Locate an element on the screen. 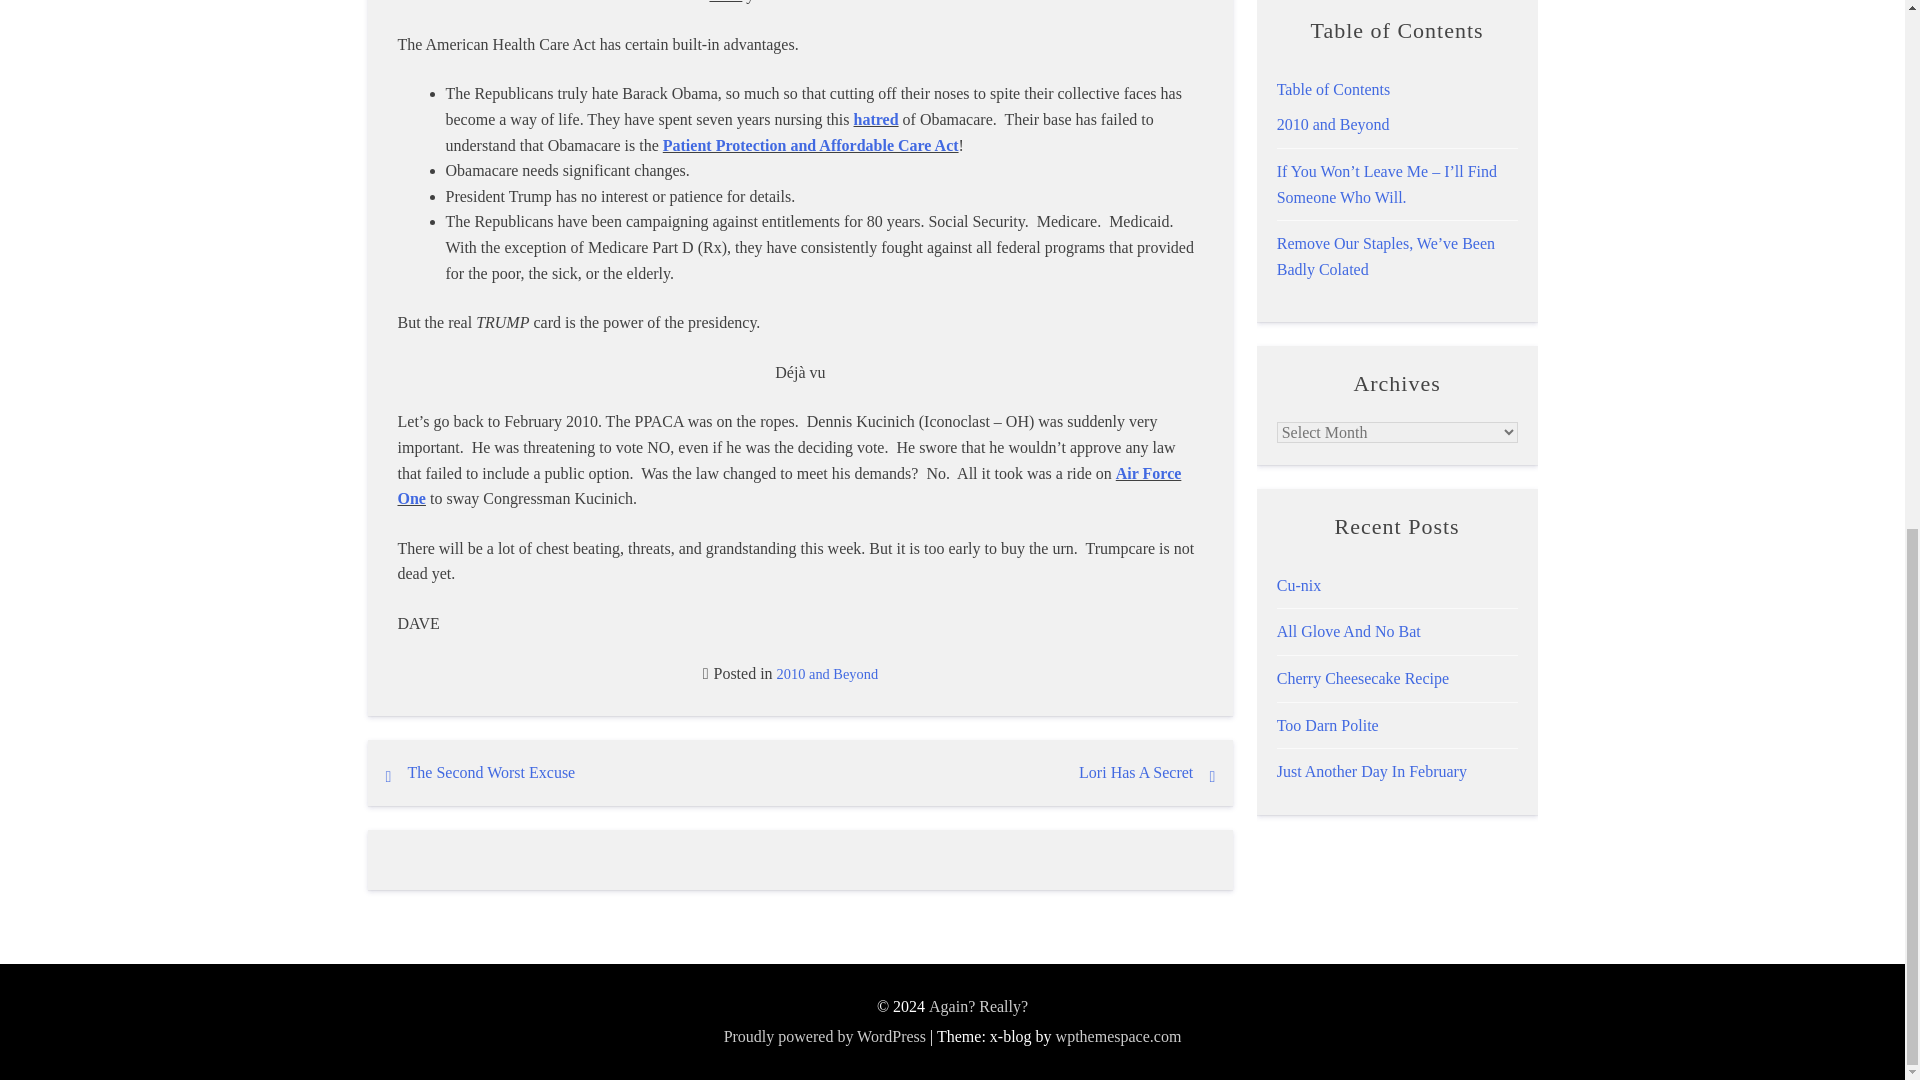  Proudly powered by WordPress is located at coordinates (824, 1036).